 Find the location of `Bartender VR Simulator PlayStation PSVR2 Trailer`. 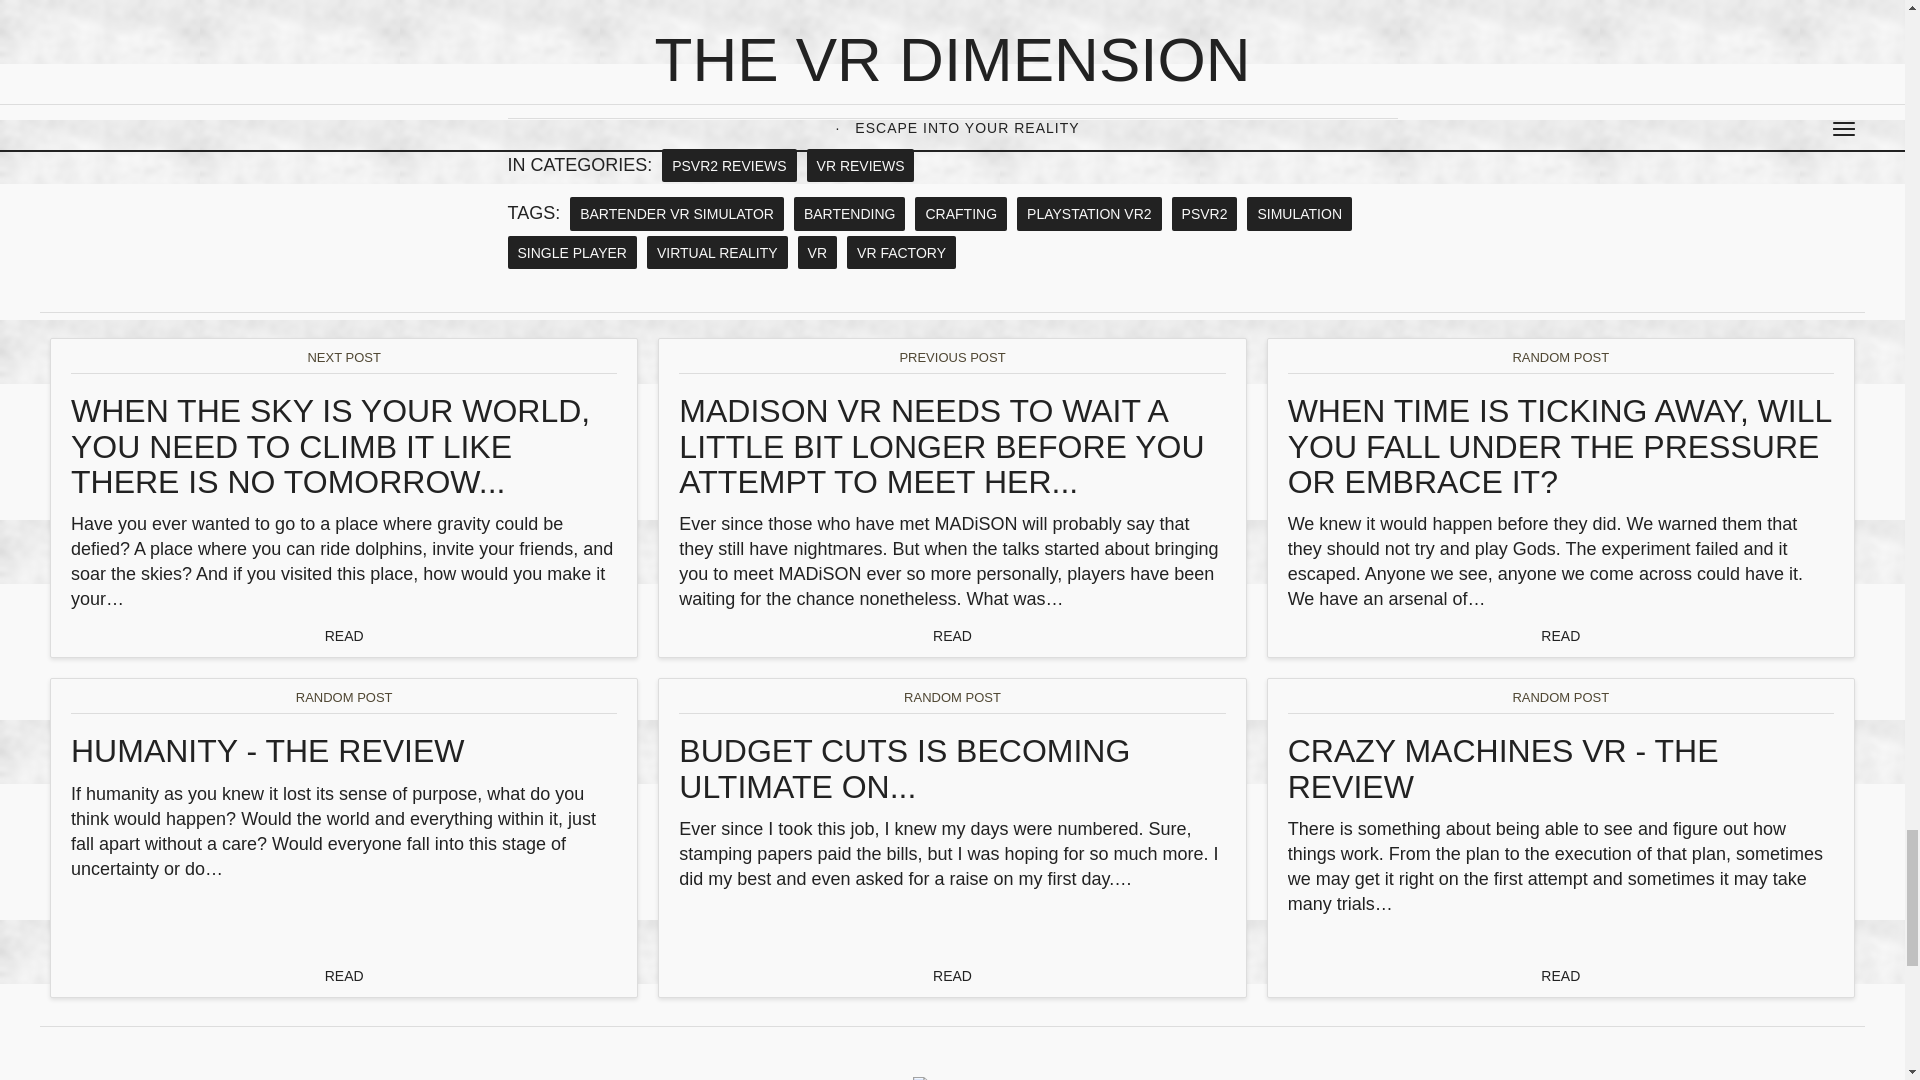

Bartender VR Simulator PlayStation PSVR2 Trailer is located at coordinates (758, 38).